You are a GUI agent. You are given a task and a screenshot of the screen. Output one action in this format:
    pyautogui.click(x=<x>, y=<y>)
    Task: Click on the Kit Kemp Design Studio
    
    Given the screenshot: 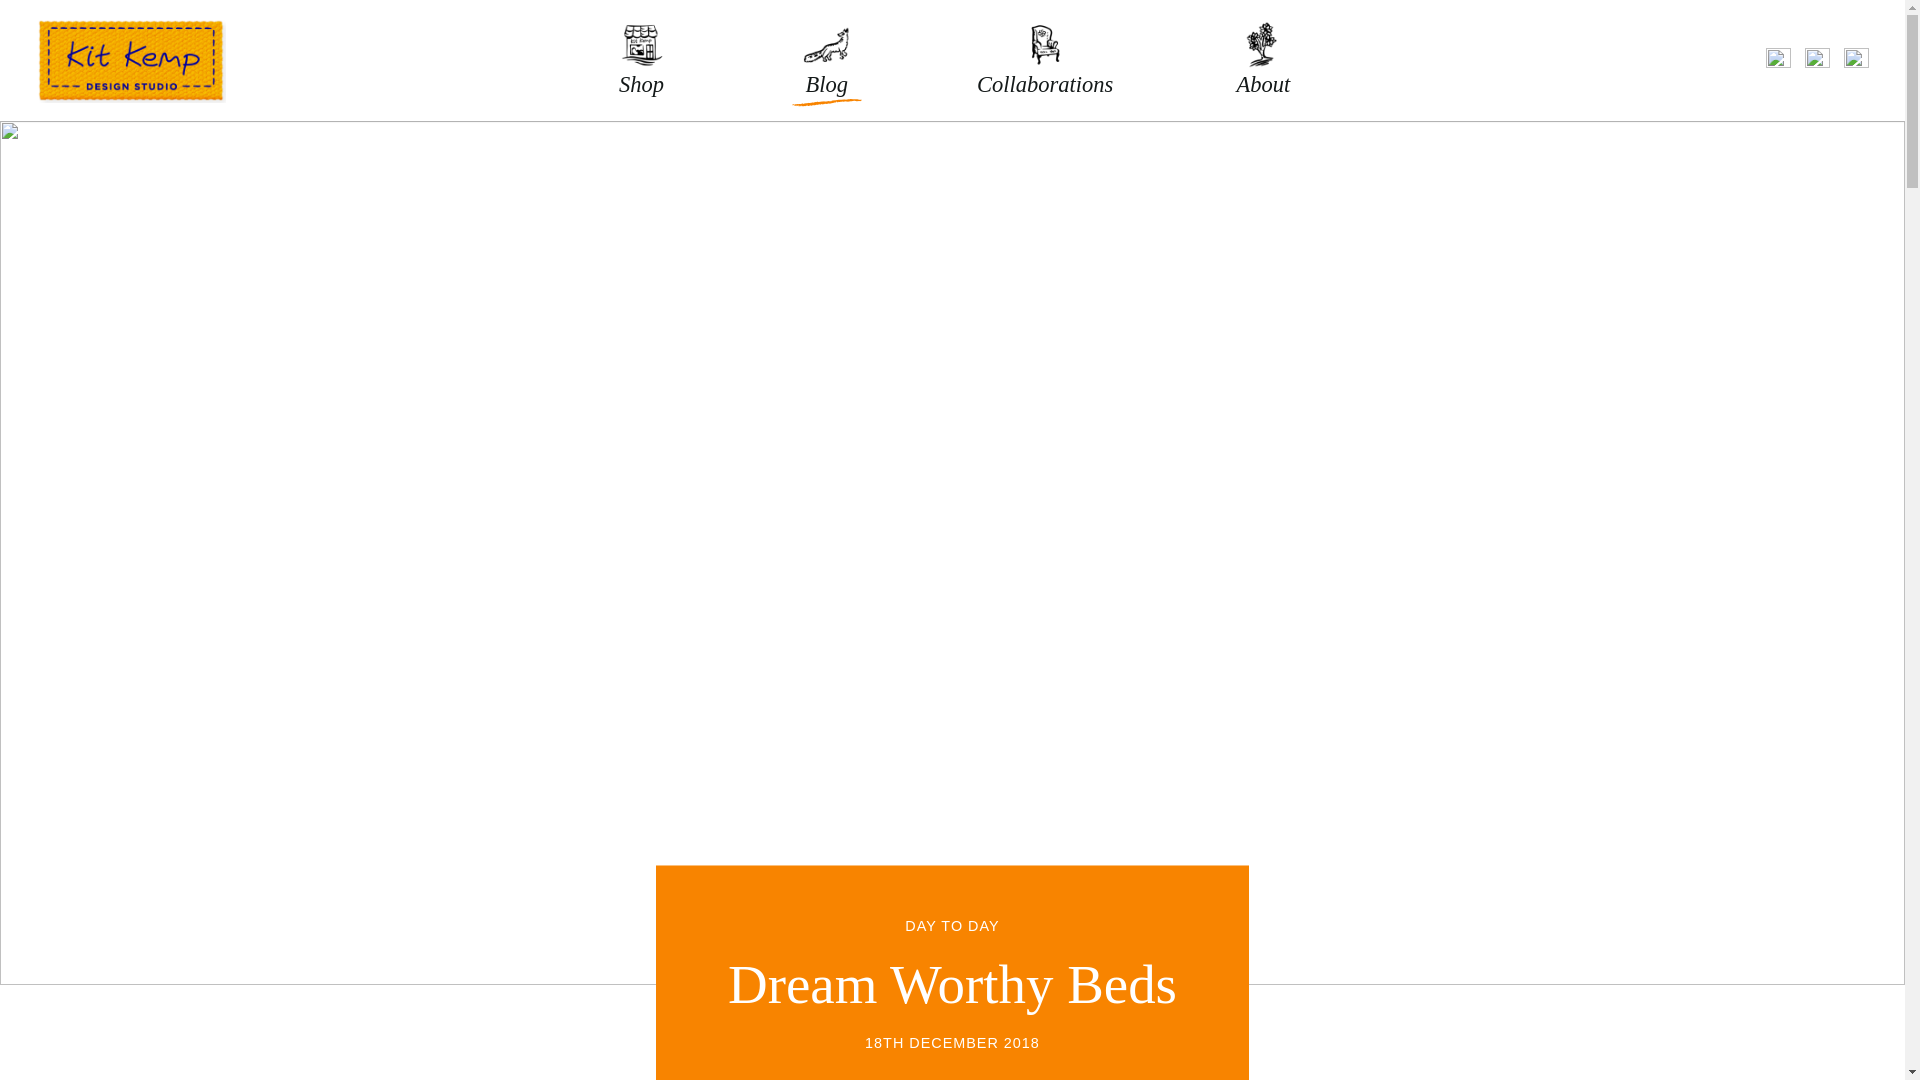 What is the action you would take?
    pyautogui.click(x=131, y=60)
    